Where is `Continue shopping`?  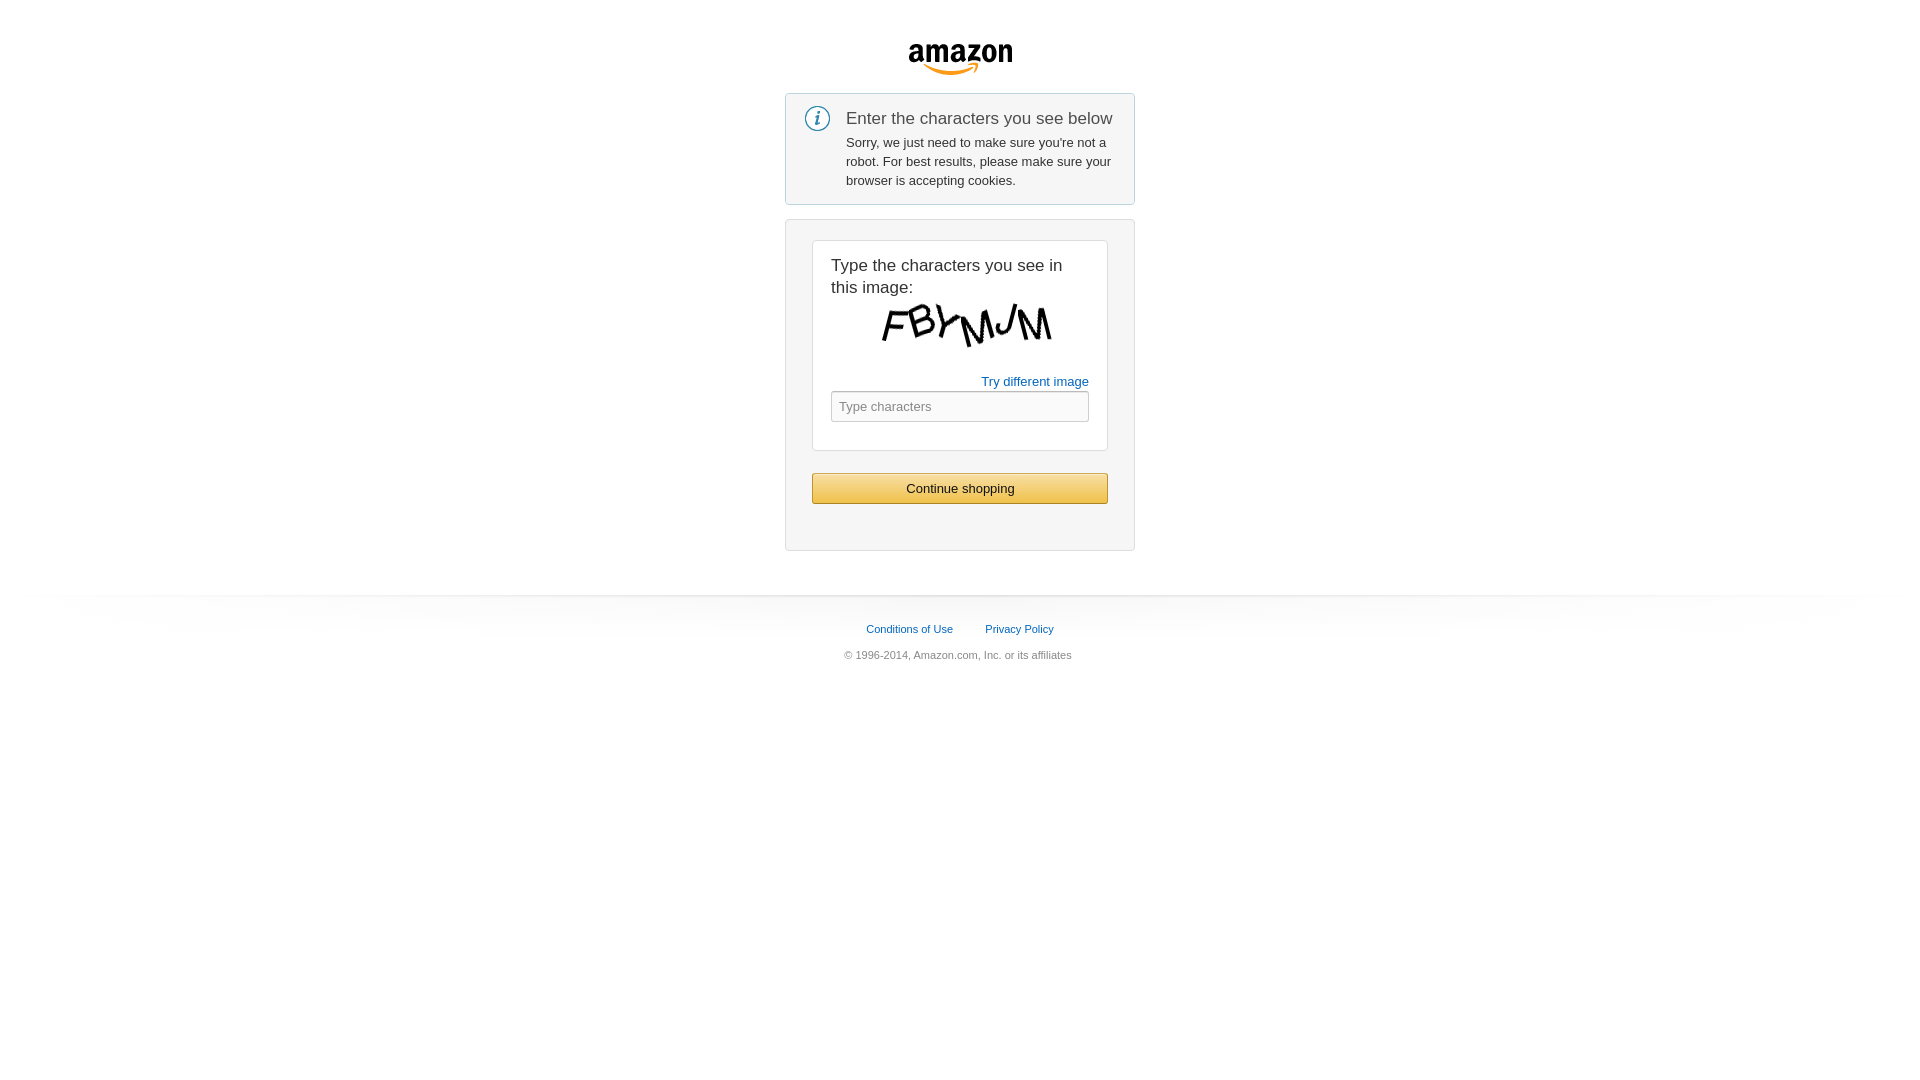 Continue shopping is located at coordinates (960, 488).